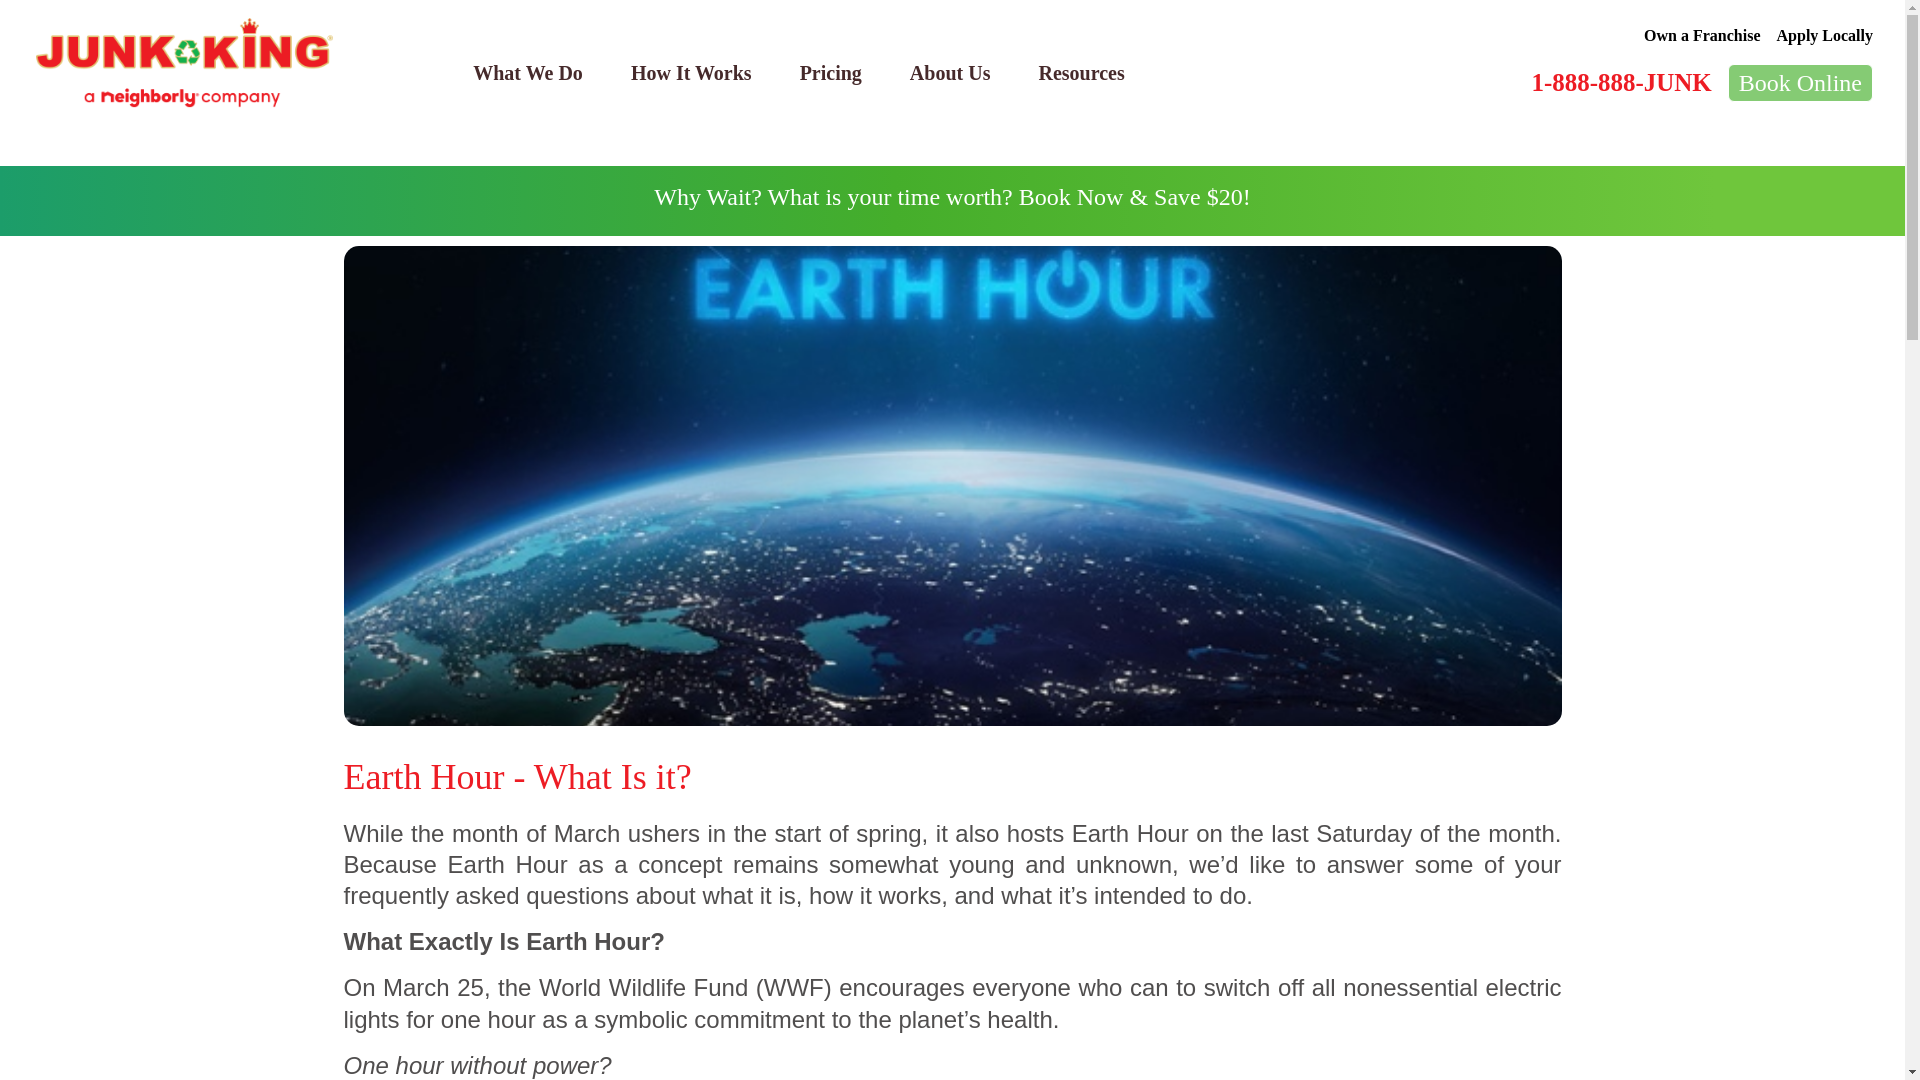 Image resolution: width=1920 pixels, height=1080 pixels. Describe the element at coordinates (950, 72) in the screenshot. I see `About Us` at that location.